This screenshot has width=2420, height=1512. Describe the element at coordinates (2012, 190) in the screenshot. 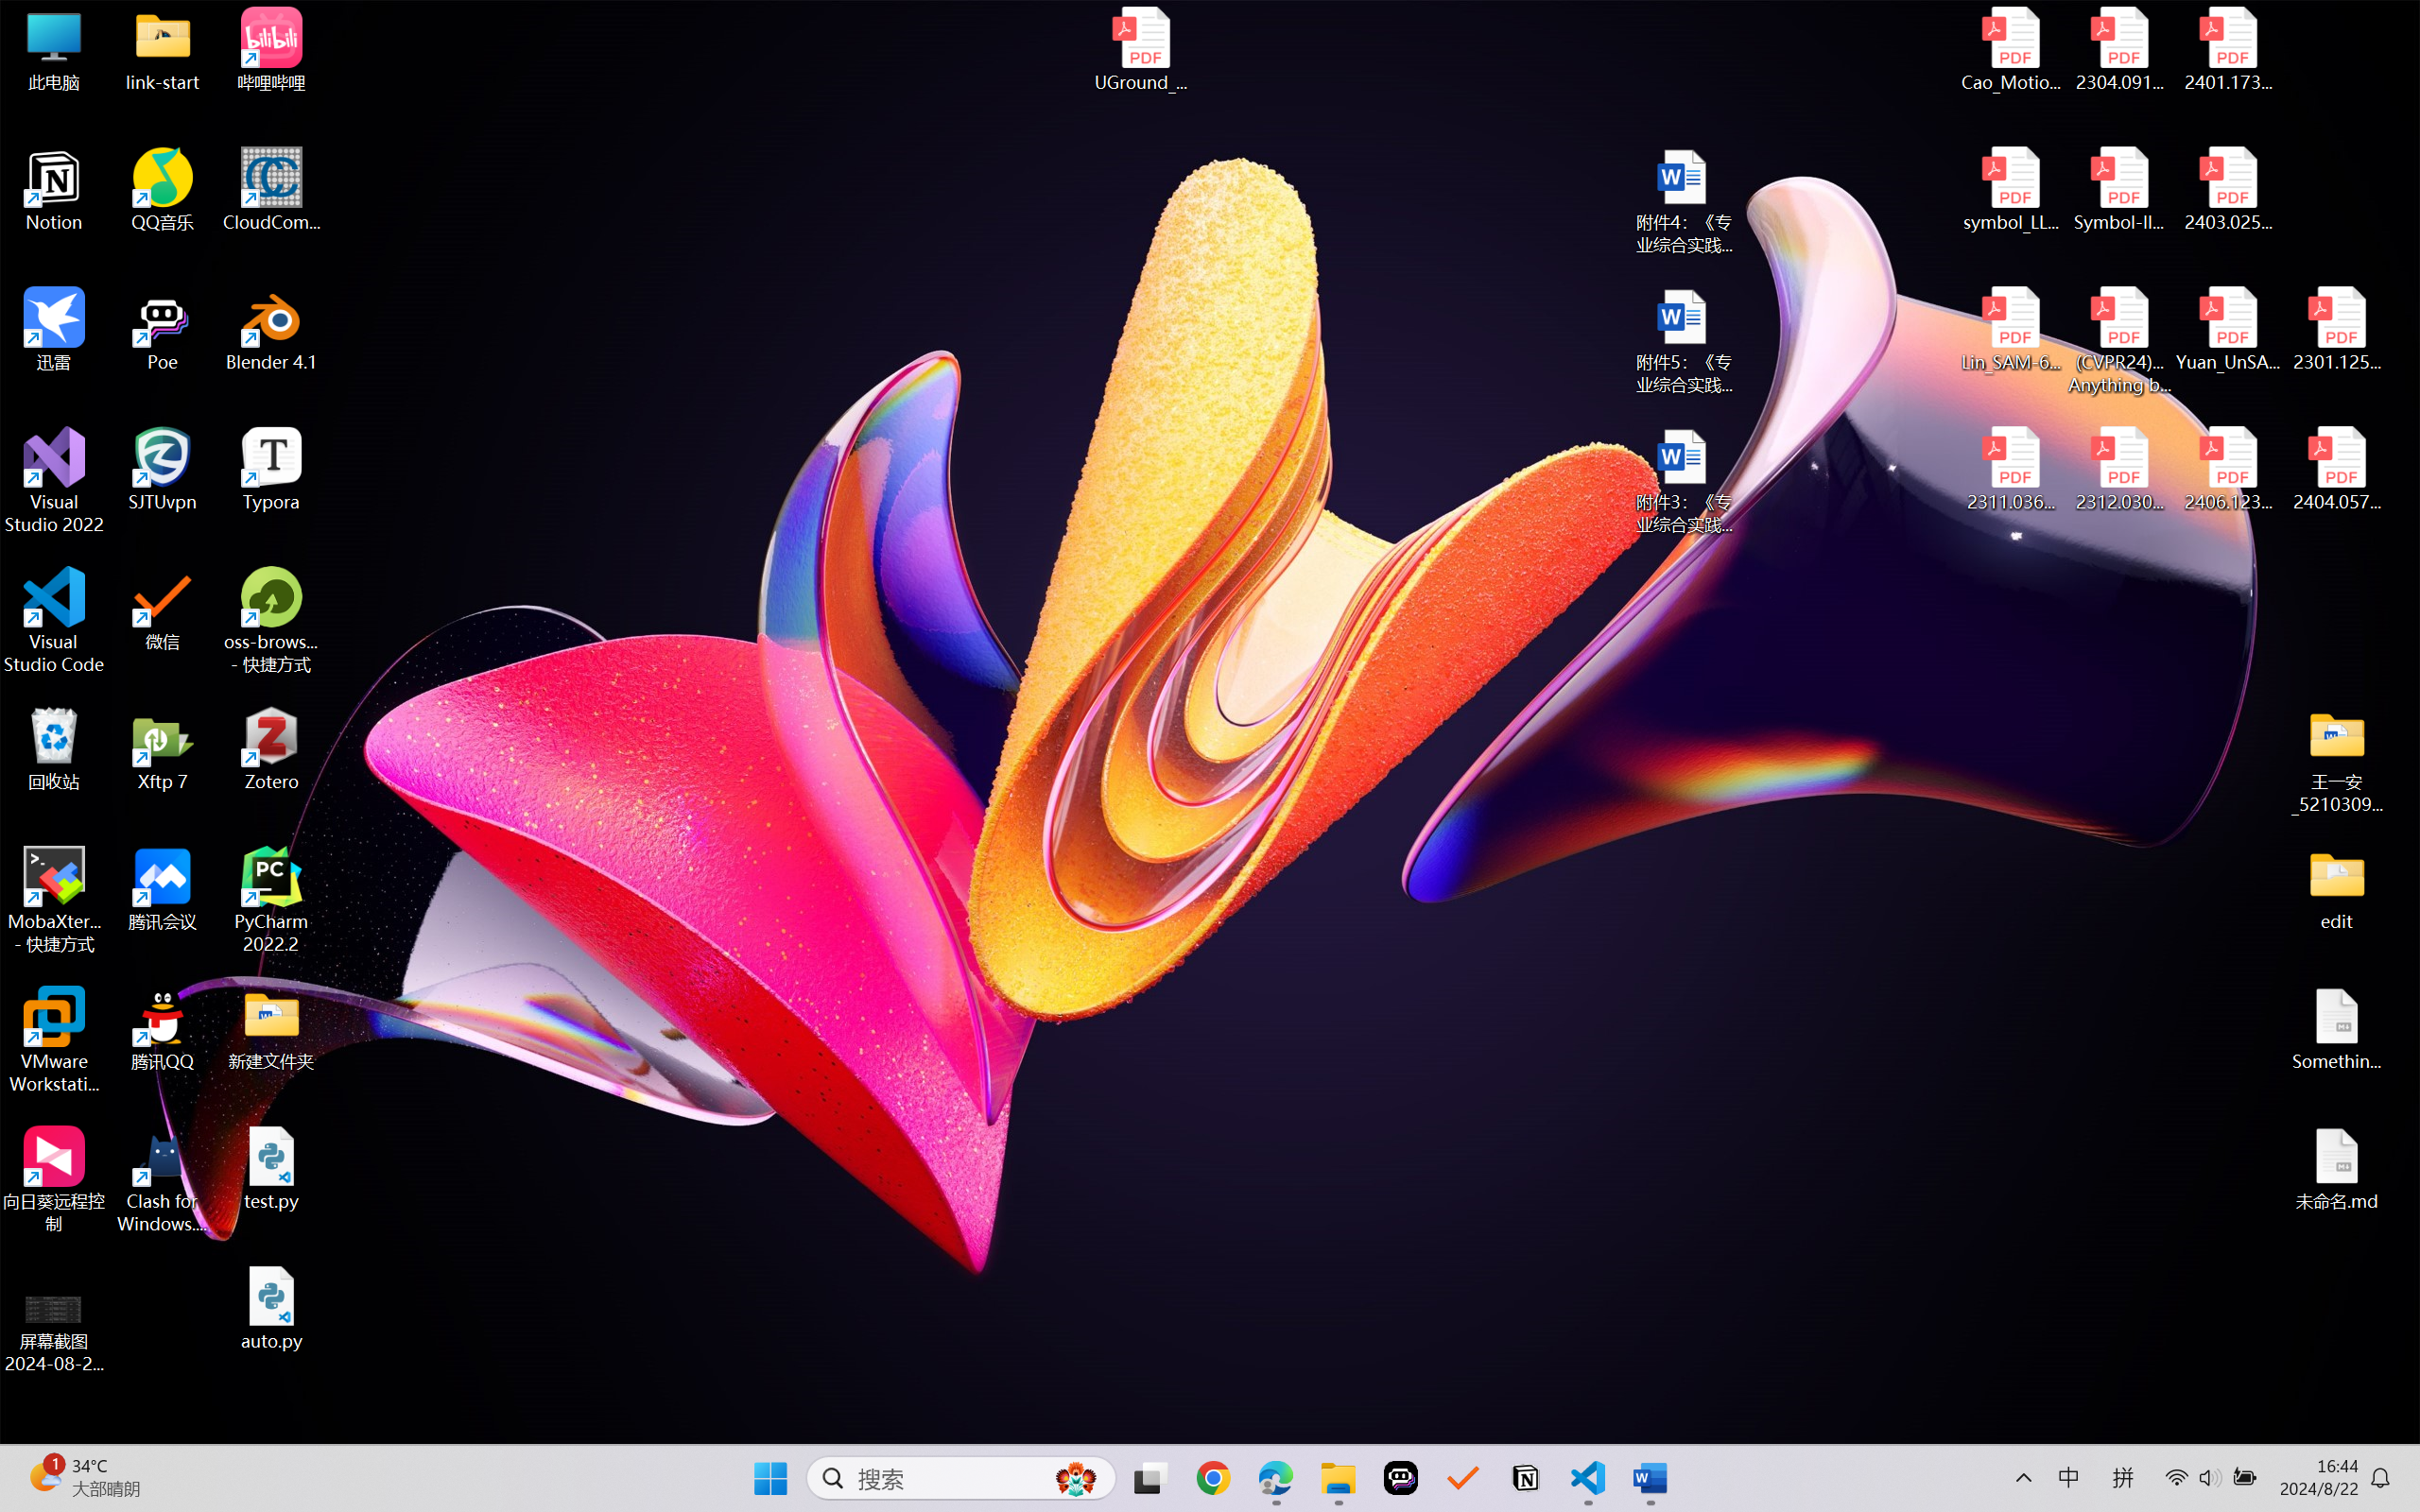

I see `symbol_LLM.pdf` at that location.